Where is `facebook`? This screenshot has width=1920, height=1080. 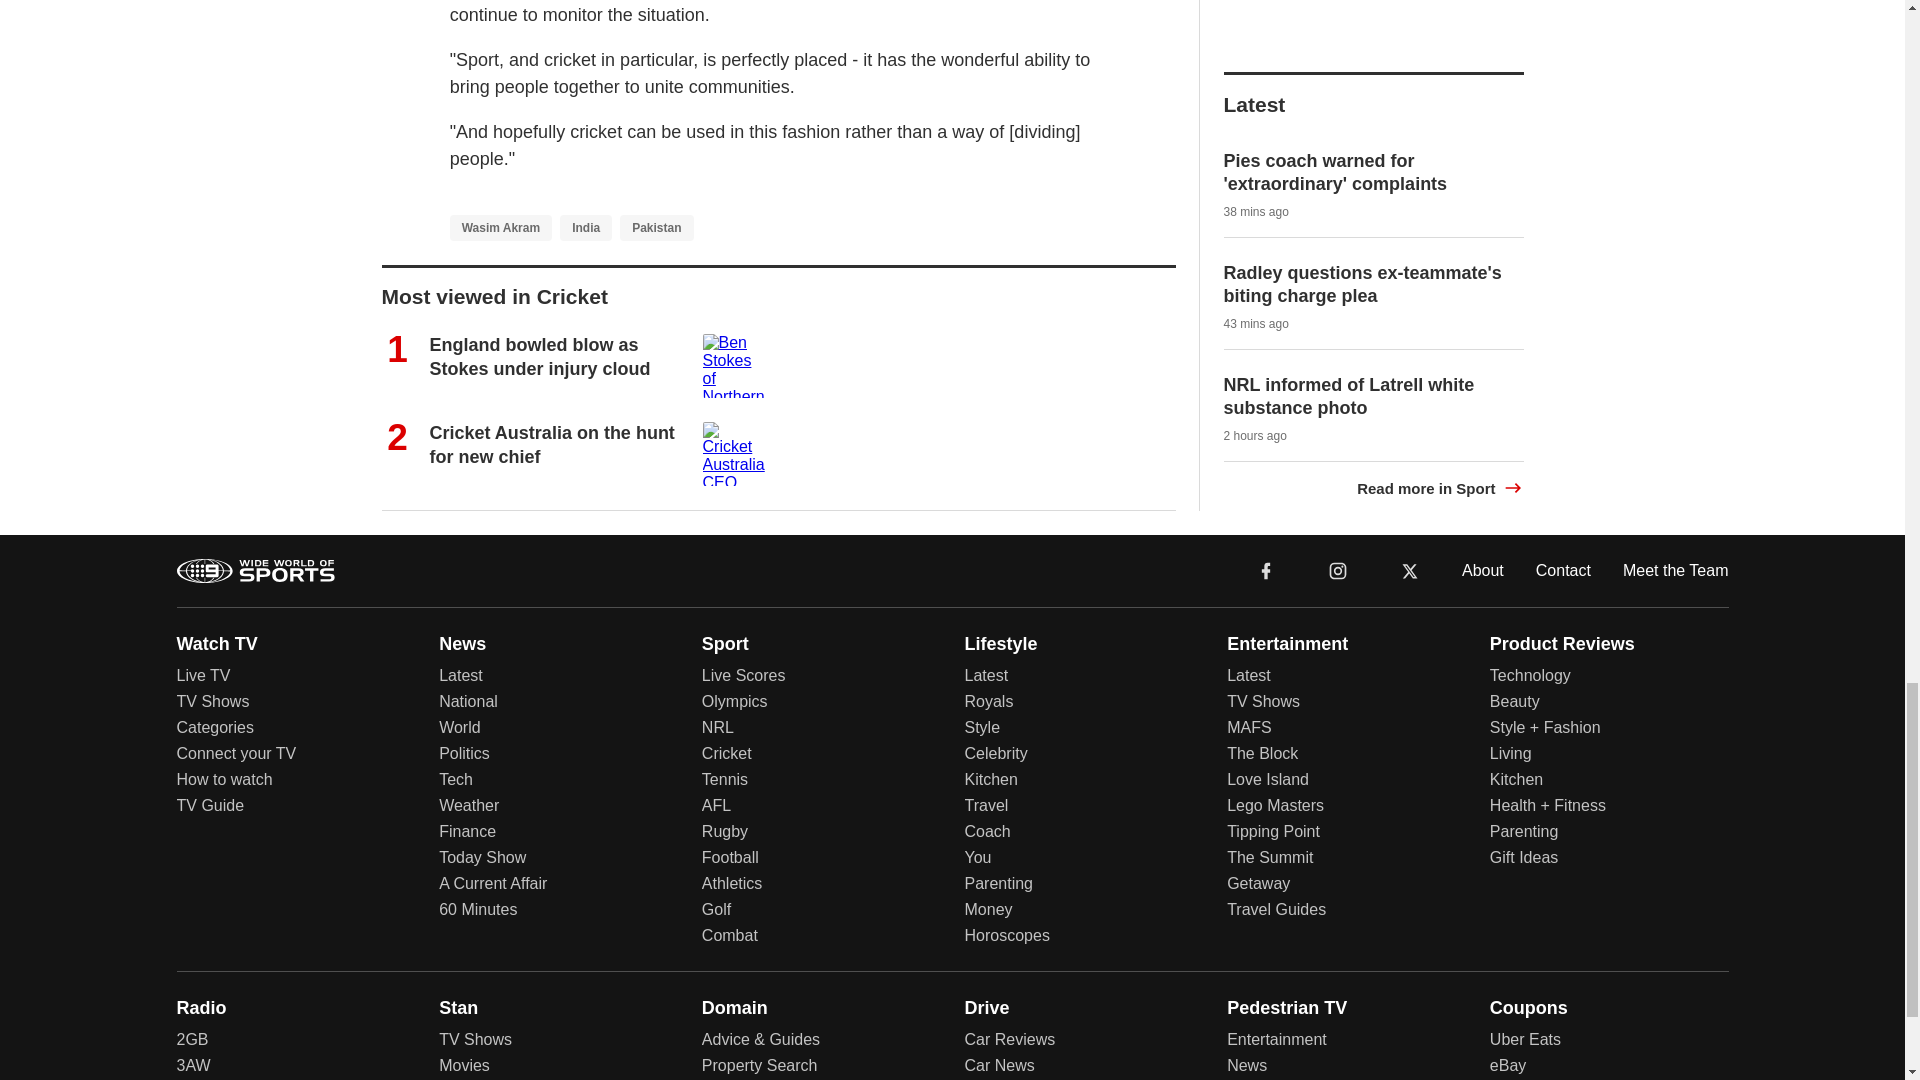
facebook is located at coordinates (1266, 570).